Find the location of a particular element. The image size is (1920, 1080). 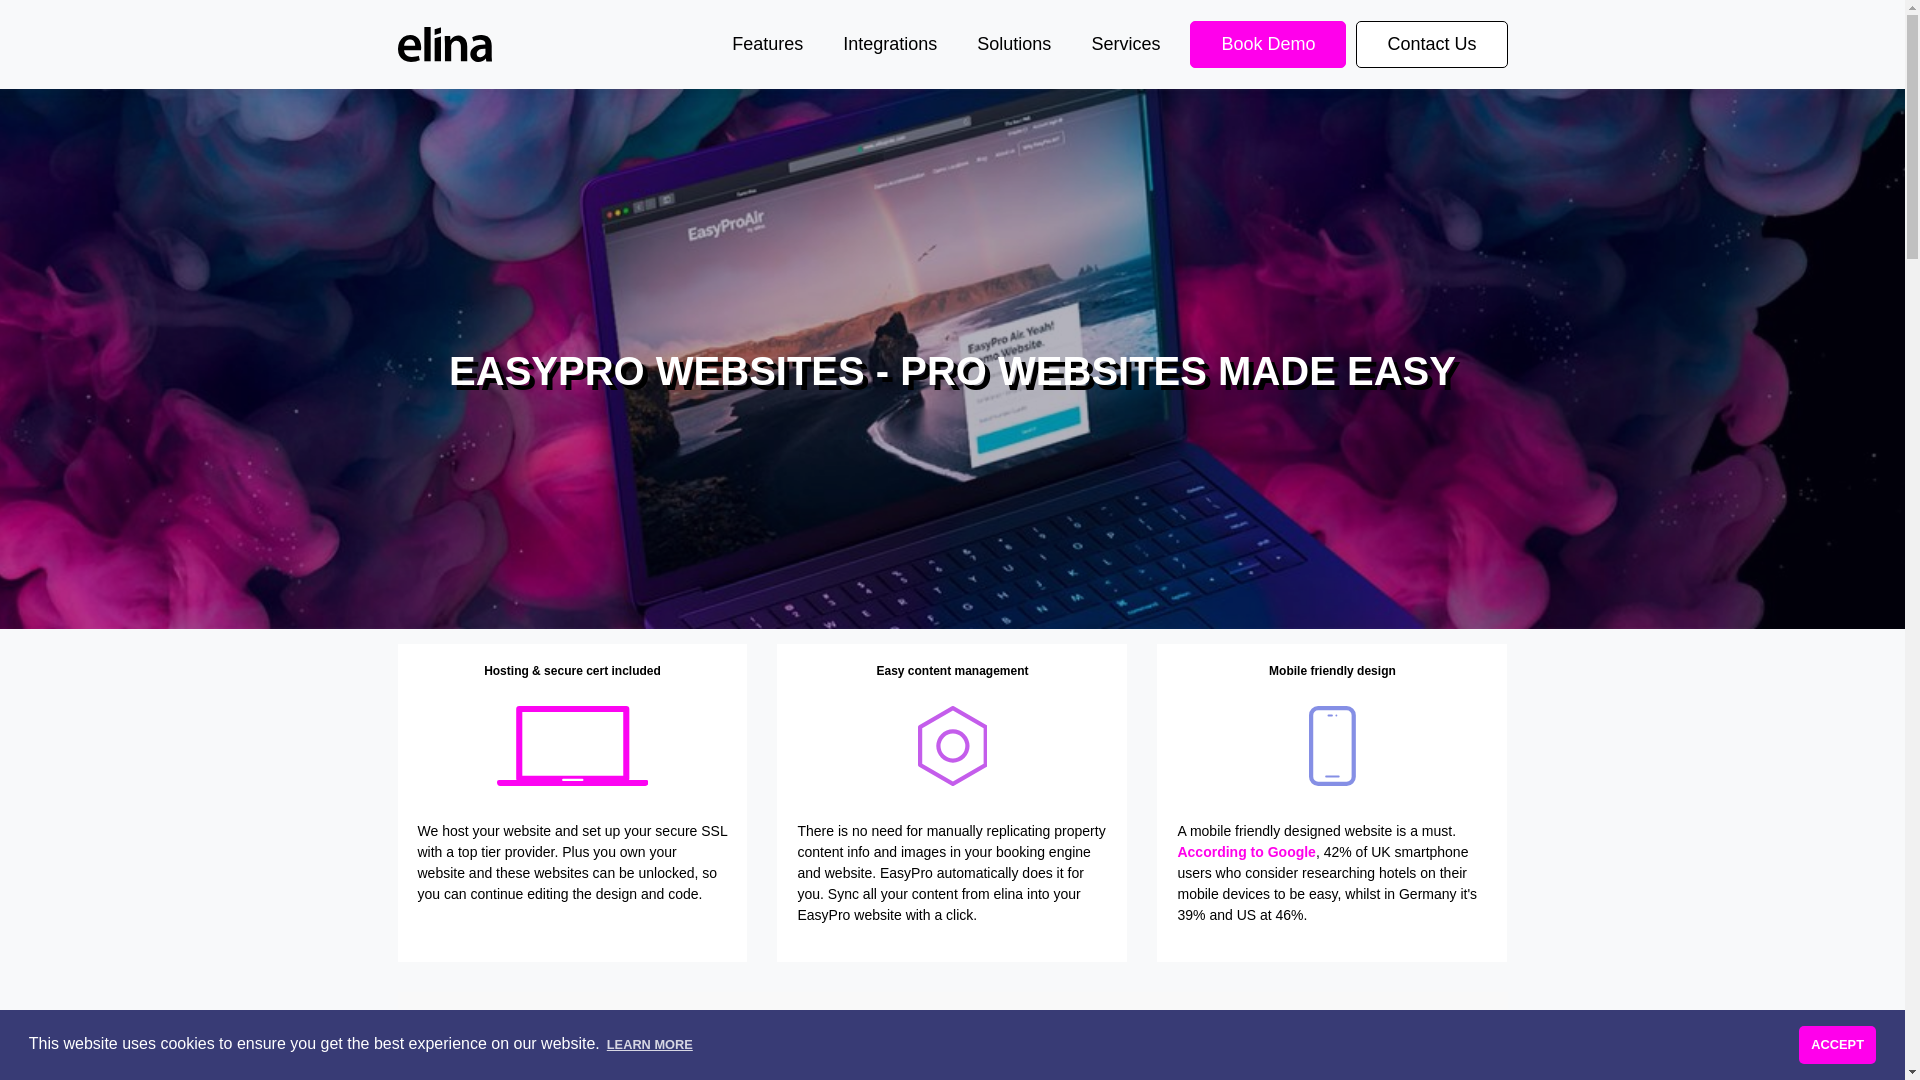

Book a demo is located at coordinates (1182, 1068).